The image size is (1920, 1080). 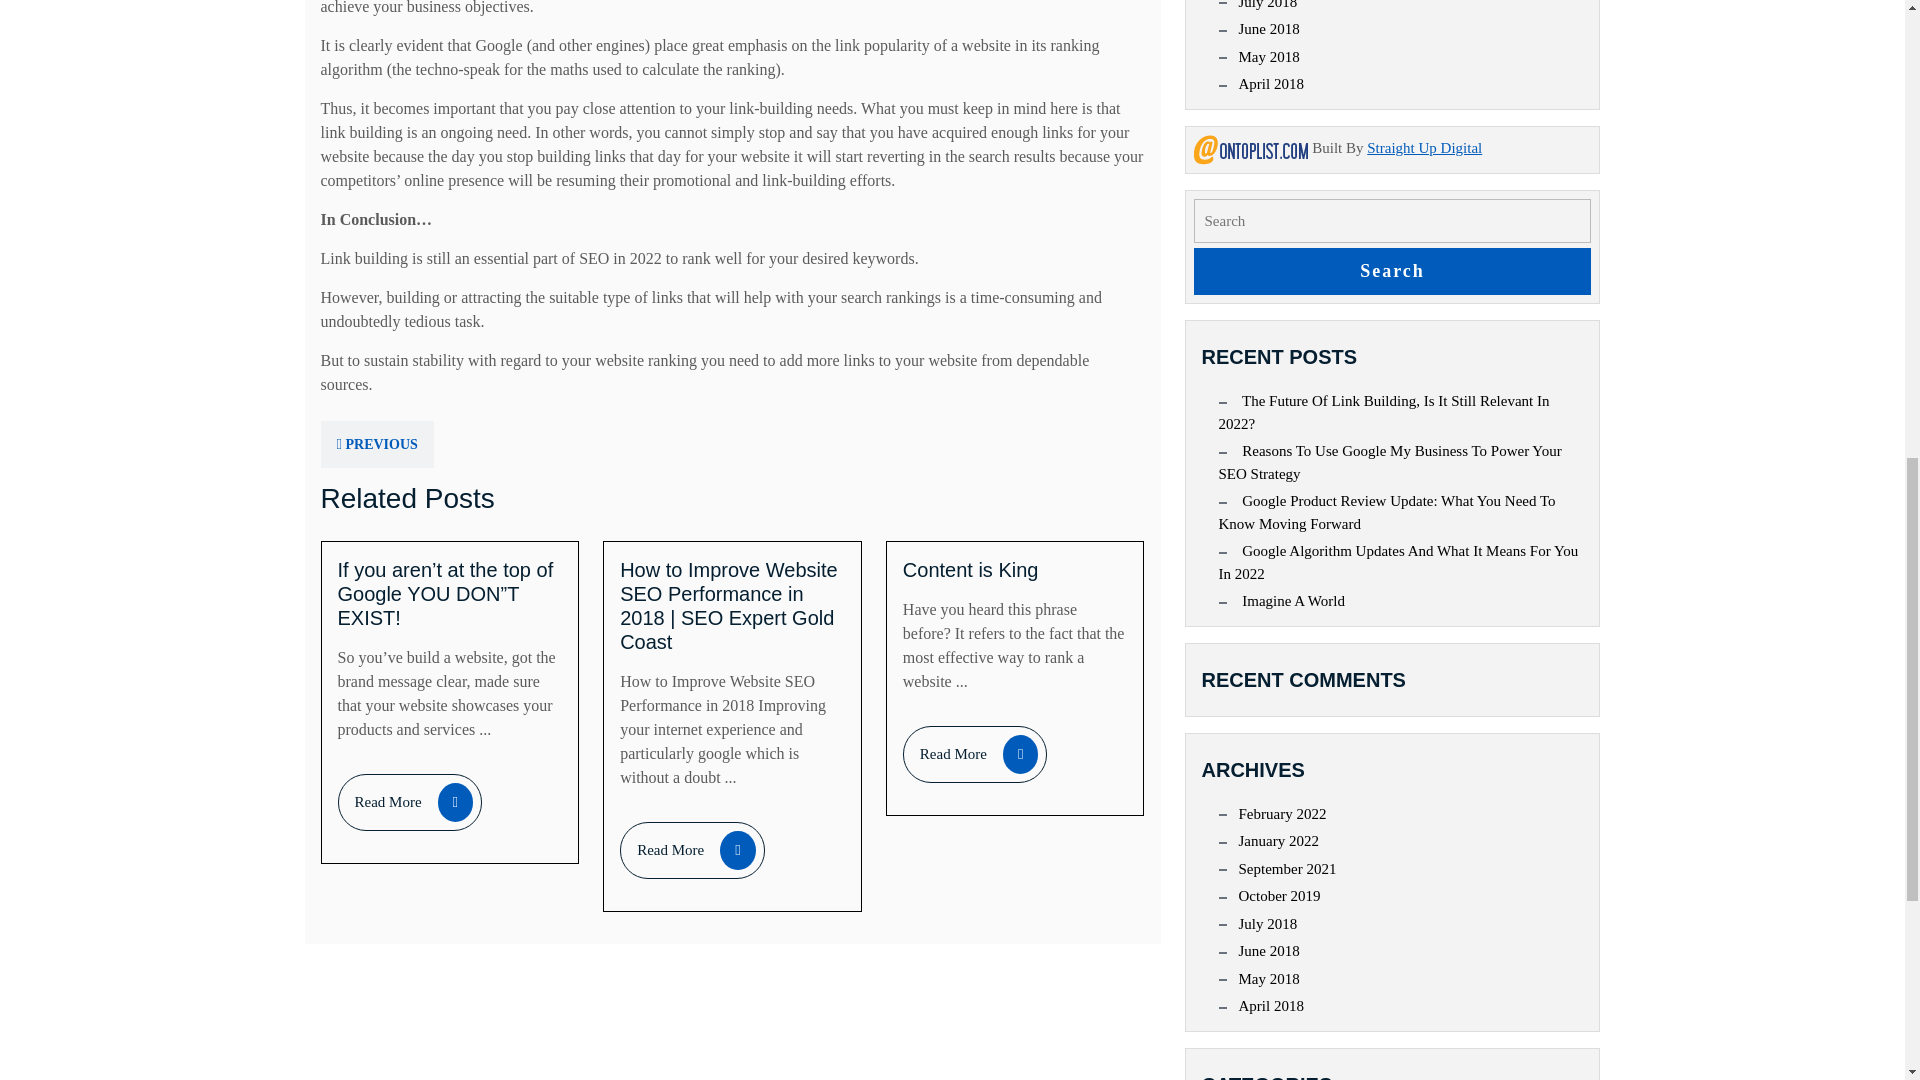 What do you see at coordinates (410, 802) in the screenshot?
I see `Content is King` at bounding box center [410, 802].